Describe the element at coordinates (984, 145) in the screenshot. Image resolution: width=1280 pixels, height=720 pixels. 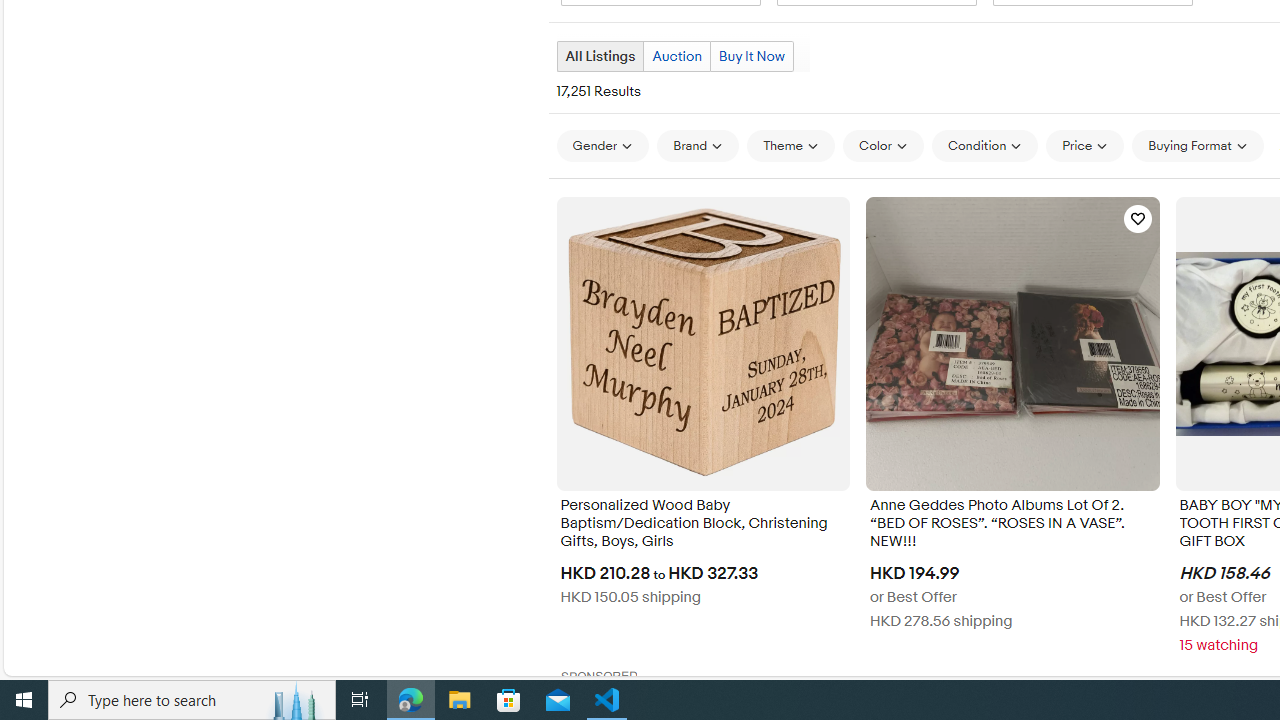
I see `Condition` at that location.